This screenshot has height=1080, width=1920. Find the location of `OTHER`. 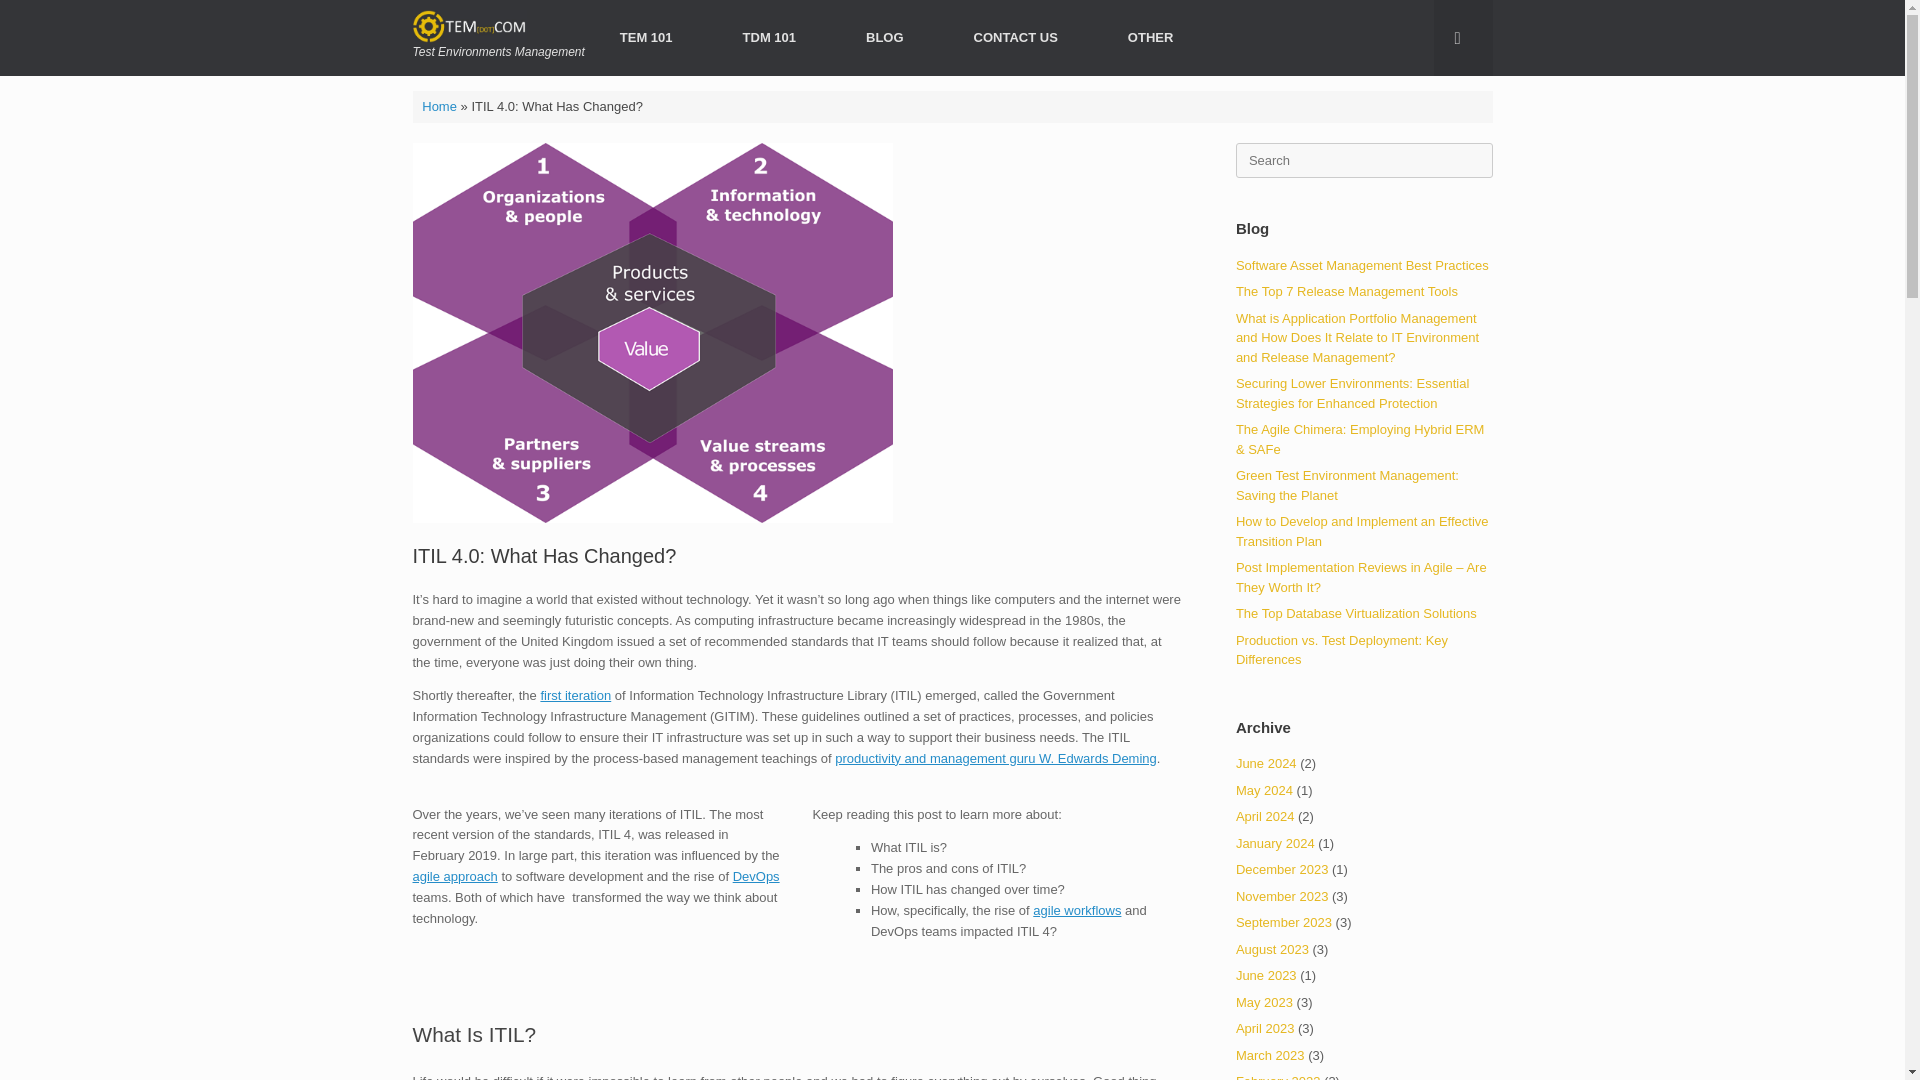

OTHER is located at coordinates (1150, 36).